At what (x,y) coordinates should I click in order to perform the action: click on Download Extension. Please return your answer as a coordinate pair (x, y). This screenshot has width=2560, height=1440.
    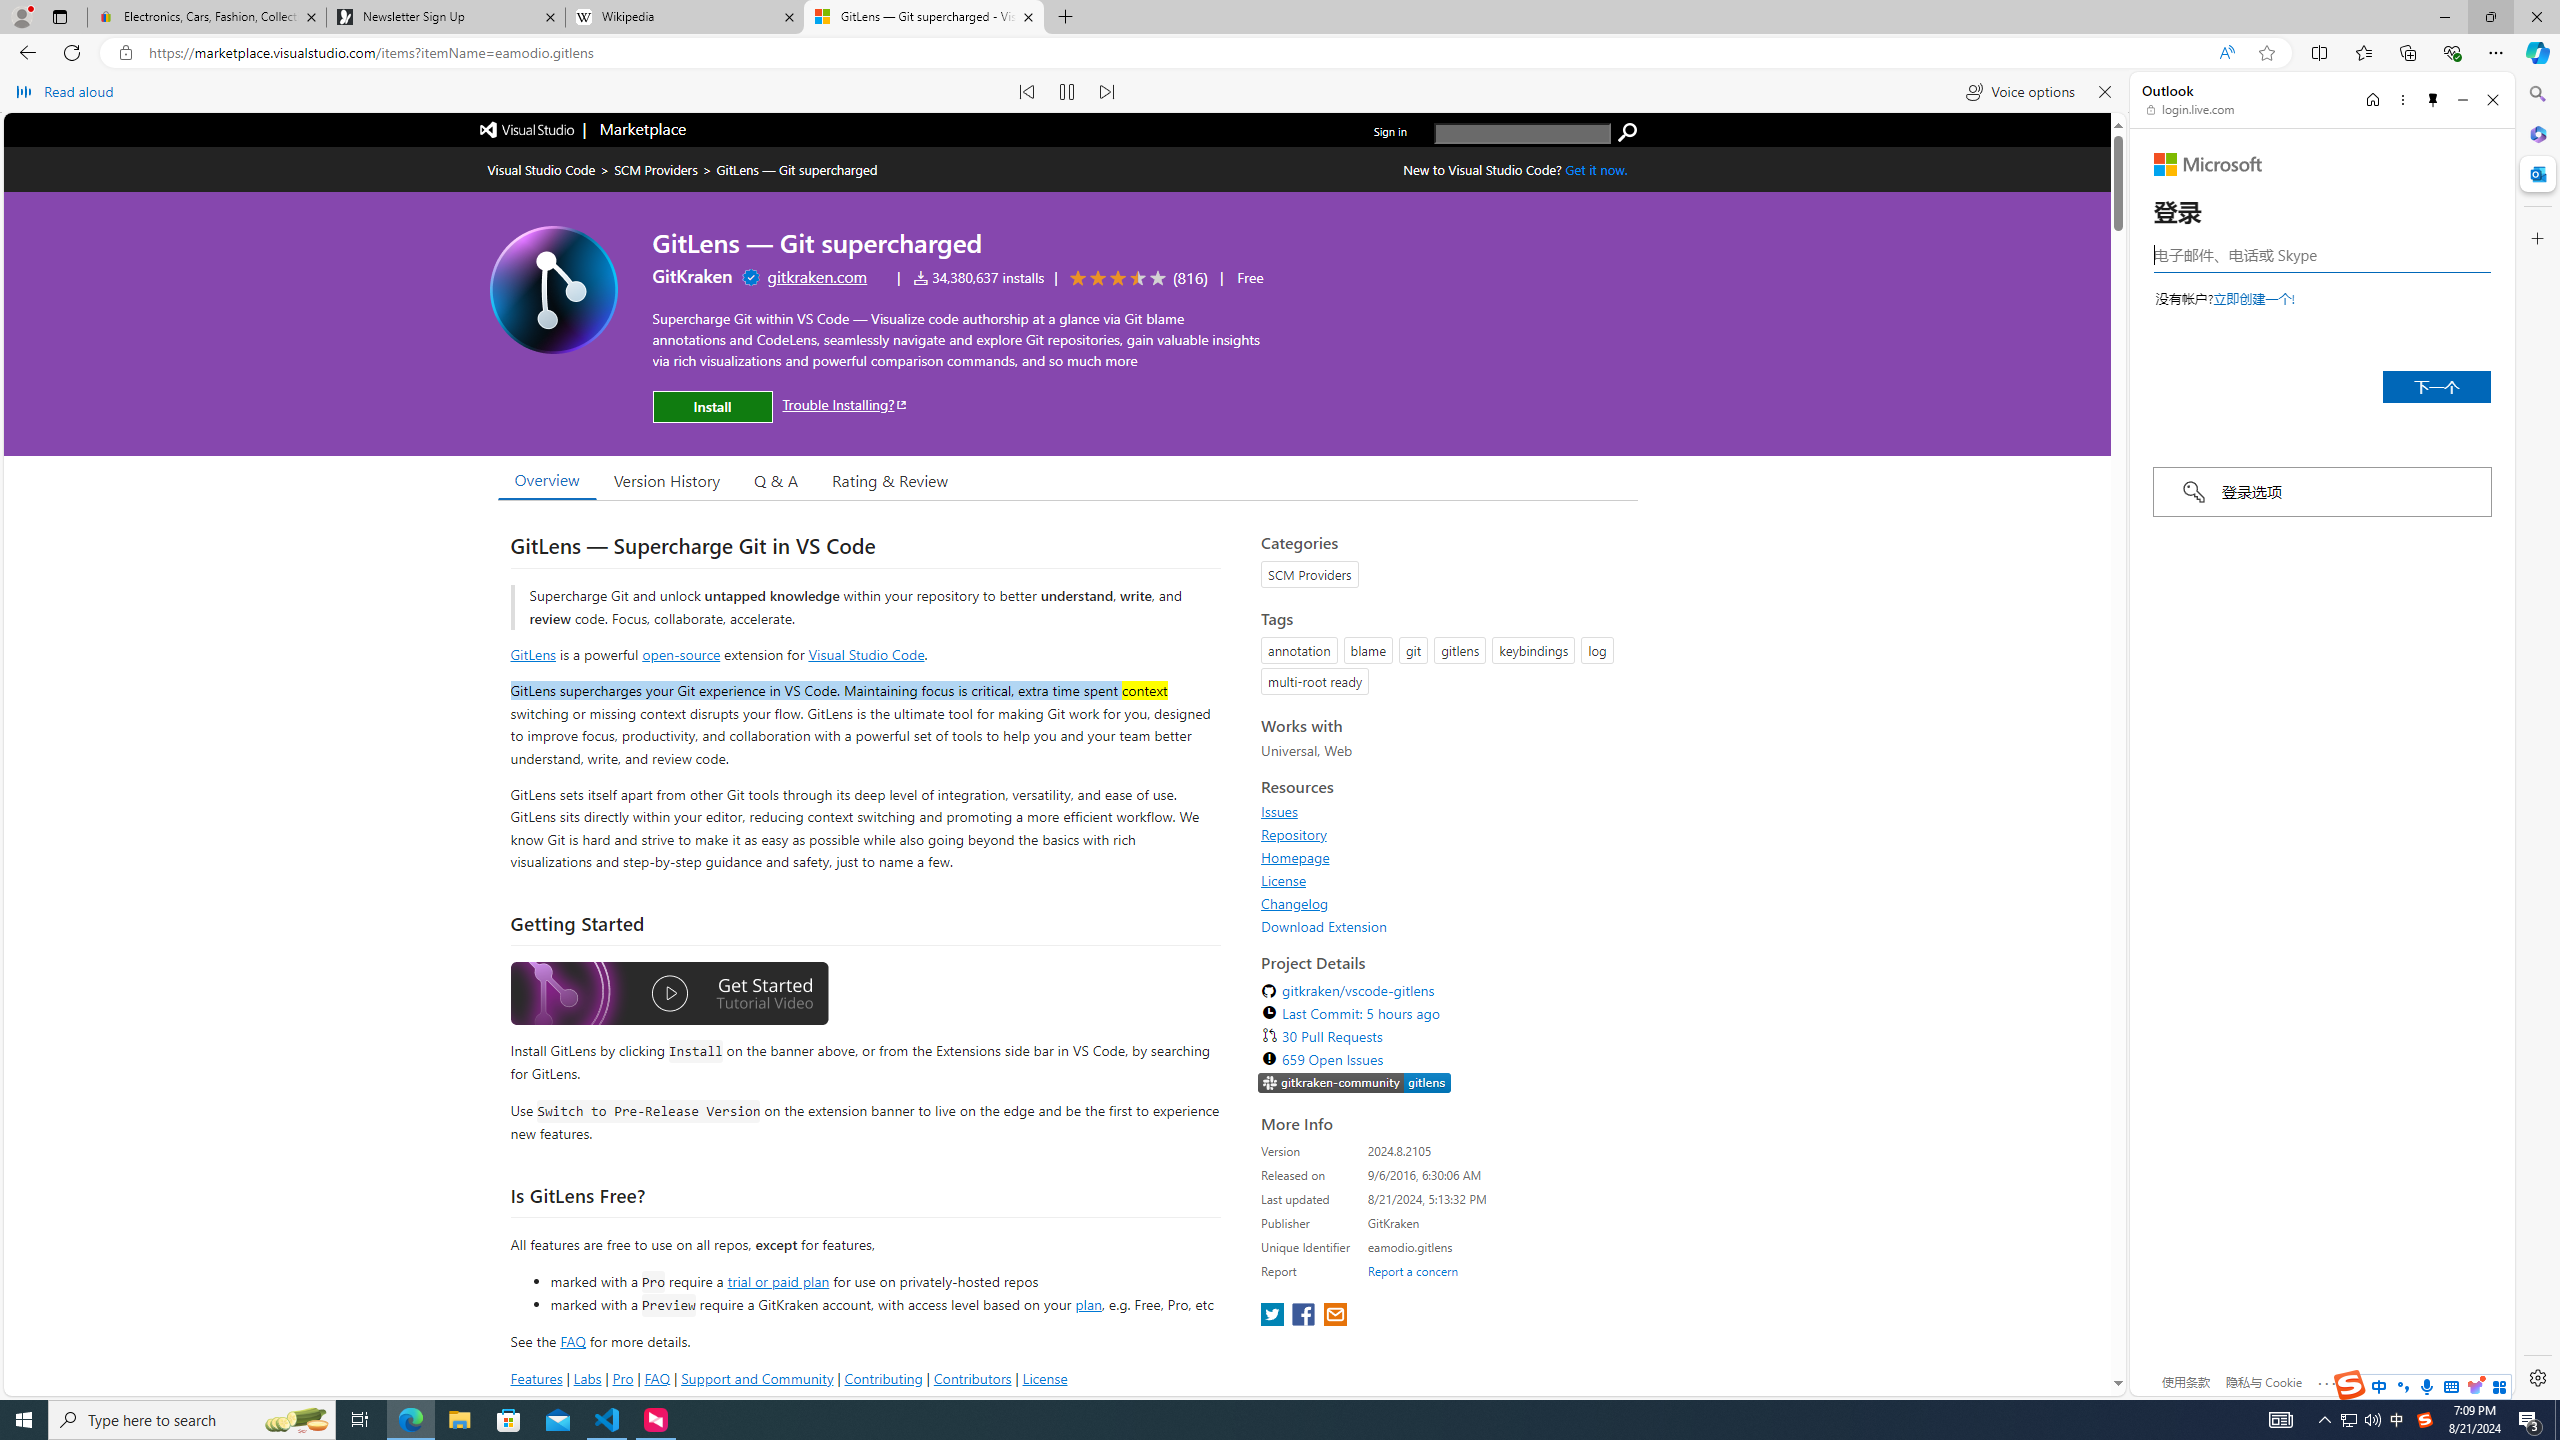
    Looking at the image, I should click on (1324, 926).